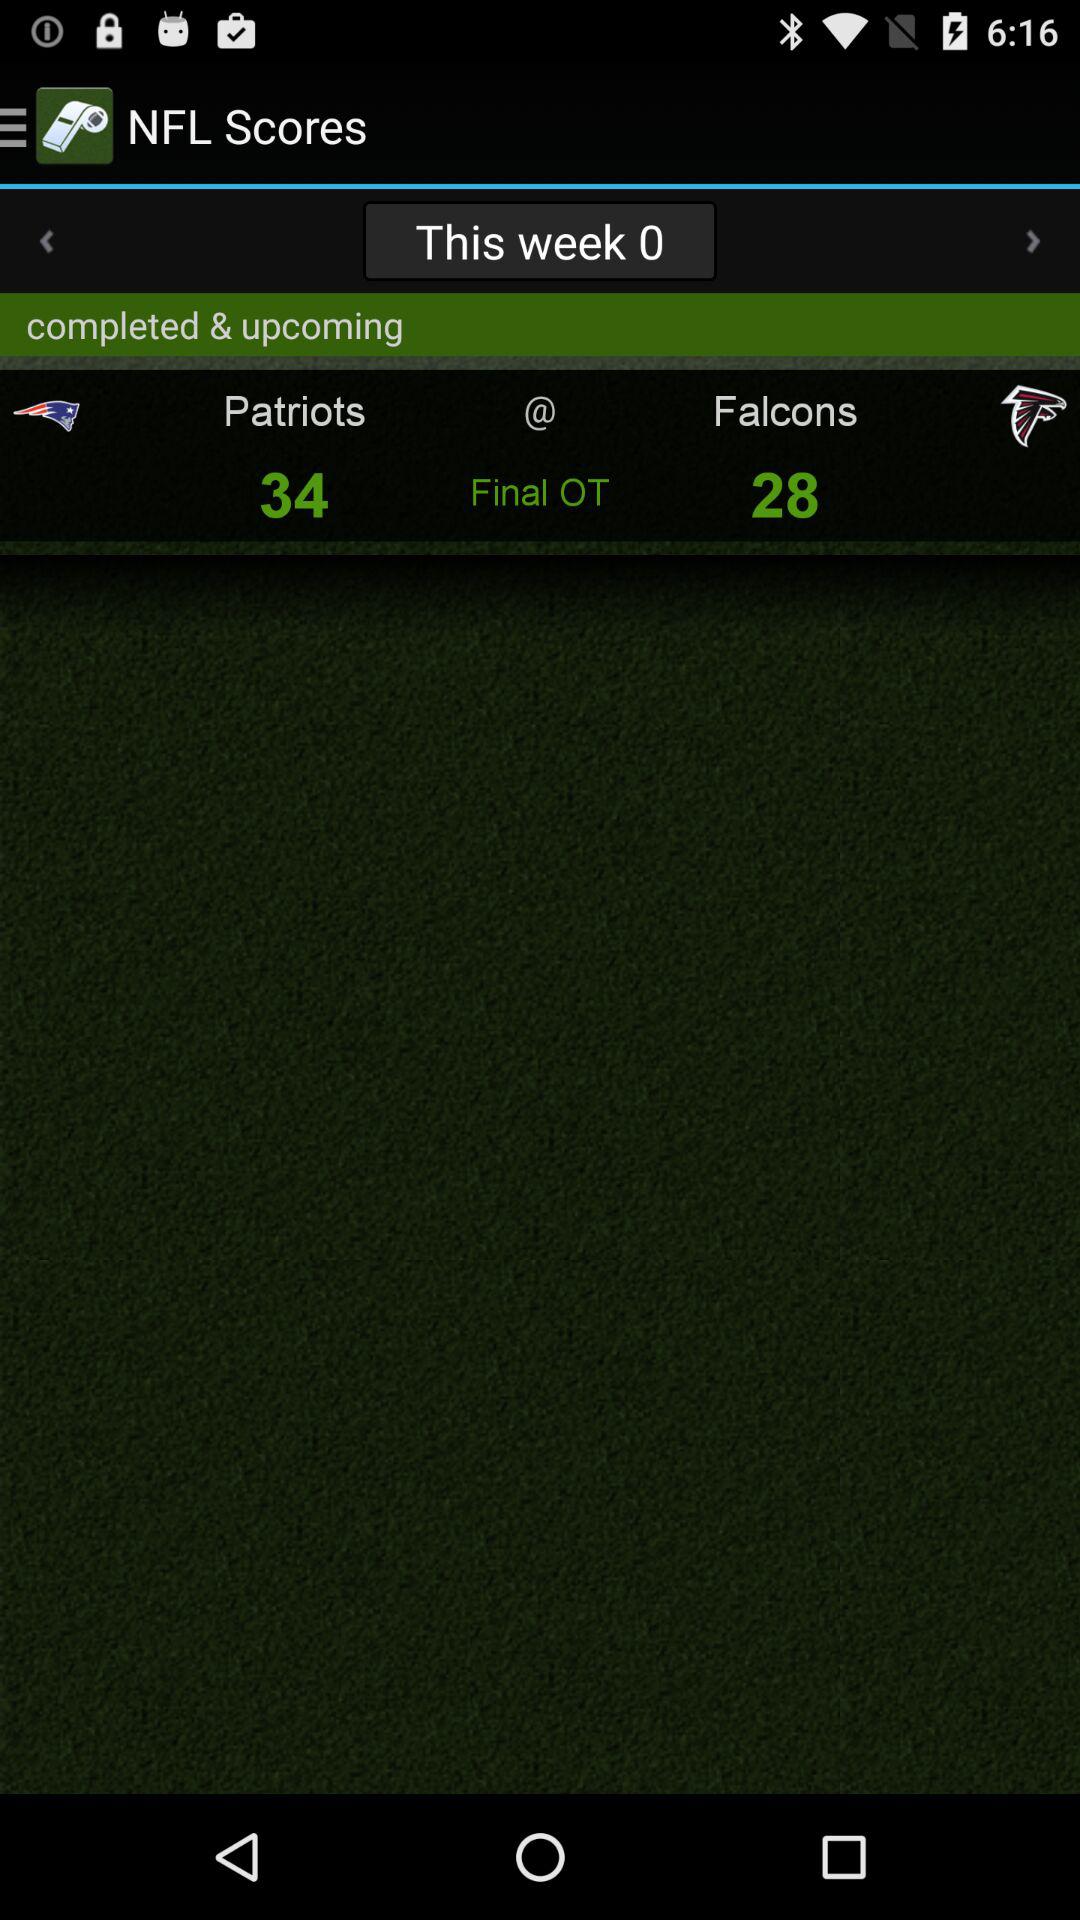  What do you see at coordinates (46, 241) in the screenshot?
I see `go back` at bounding box center [46, 241].